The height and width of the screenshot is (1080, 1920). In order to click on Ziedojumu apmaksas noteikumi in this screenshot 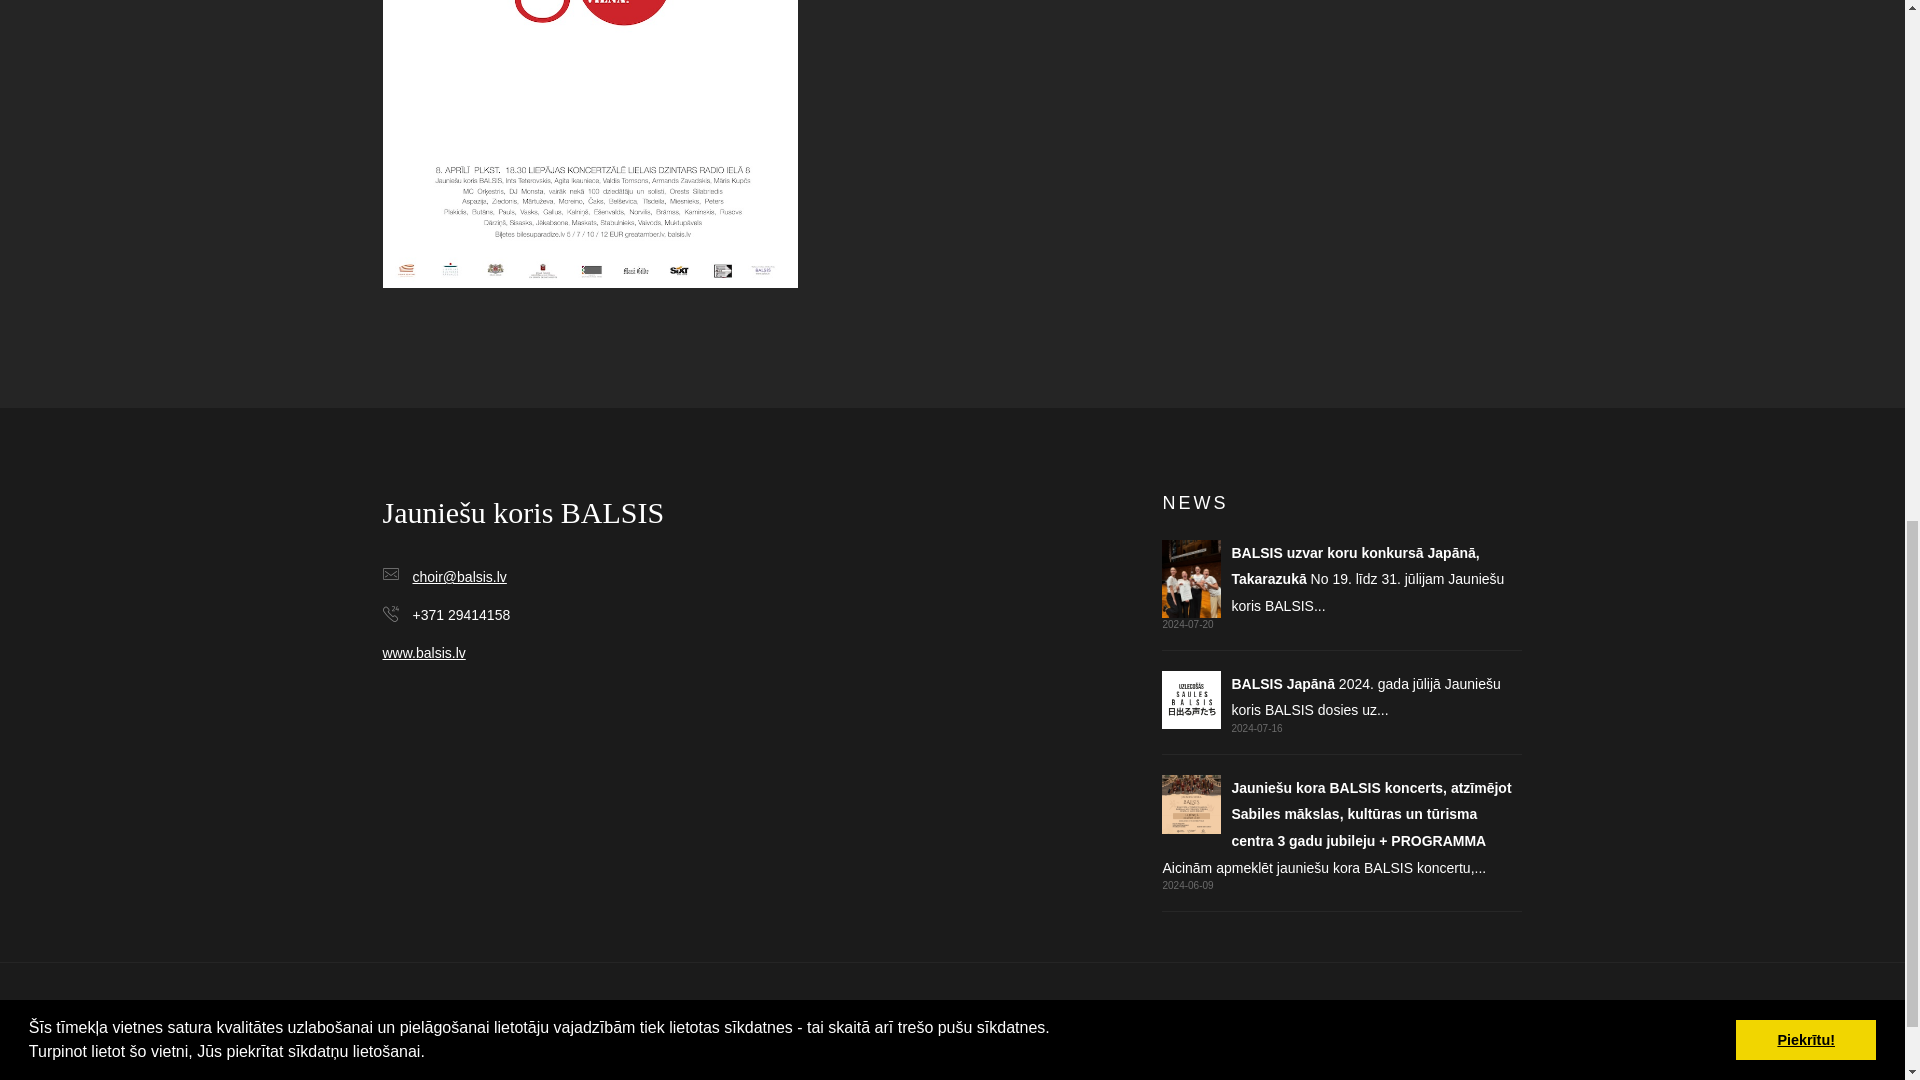, I will do `click(952, 1044)`.